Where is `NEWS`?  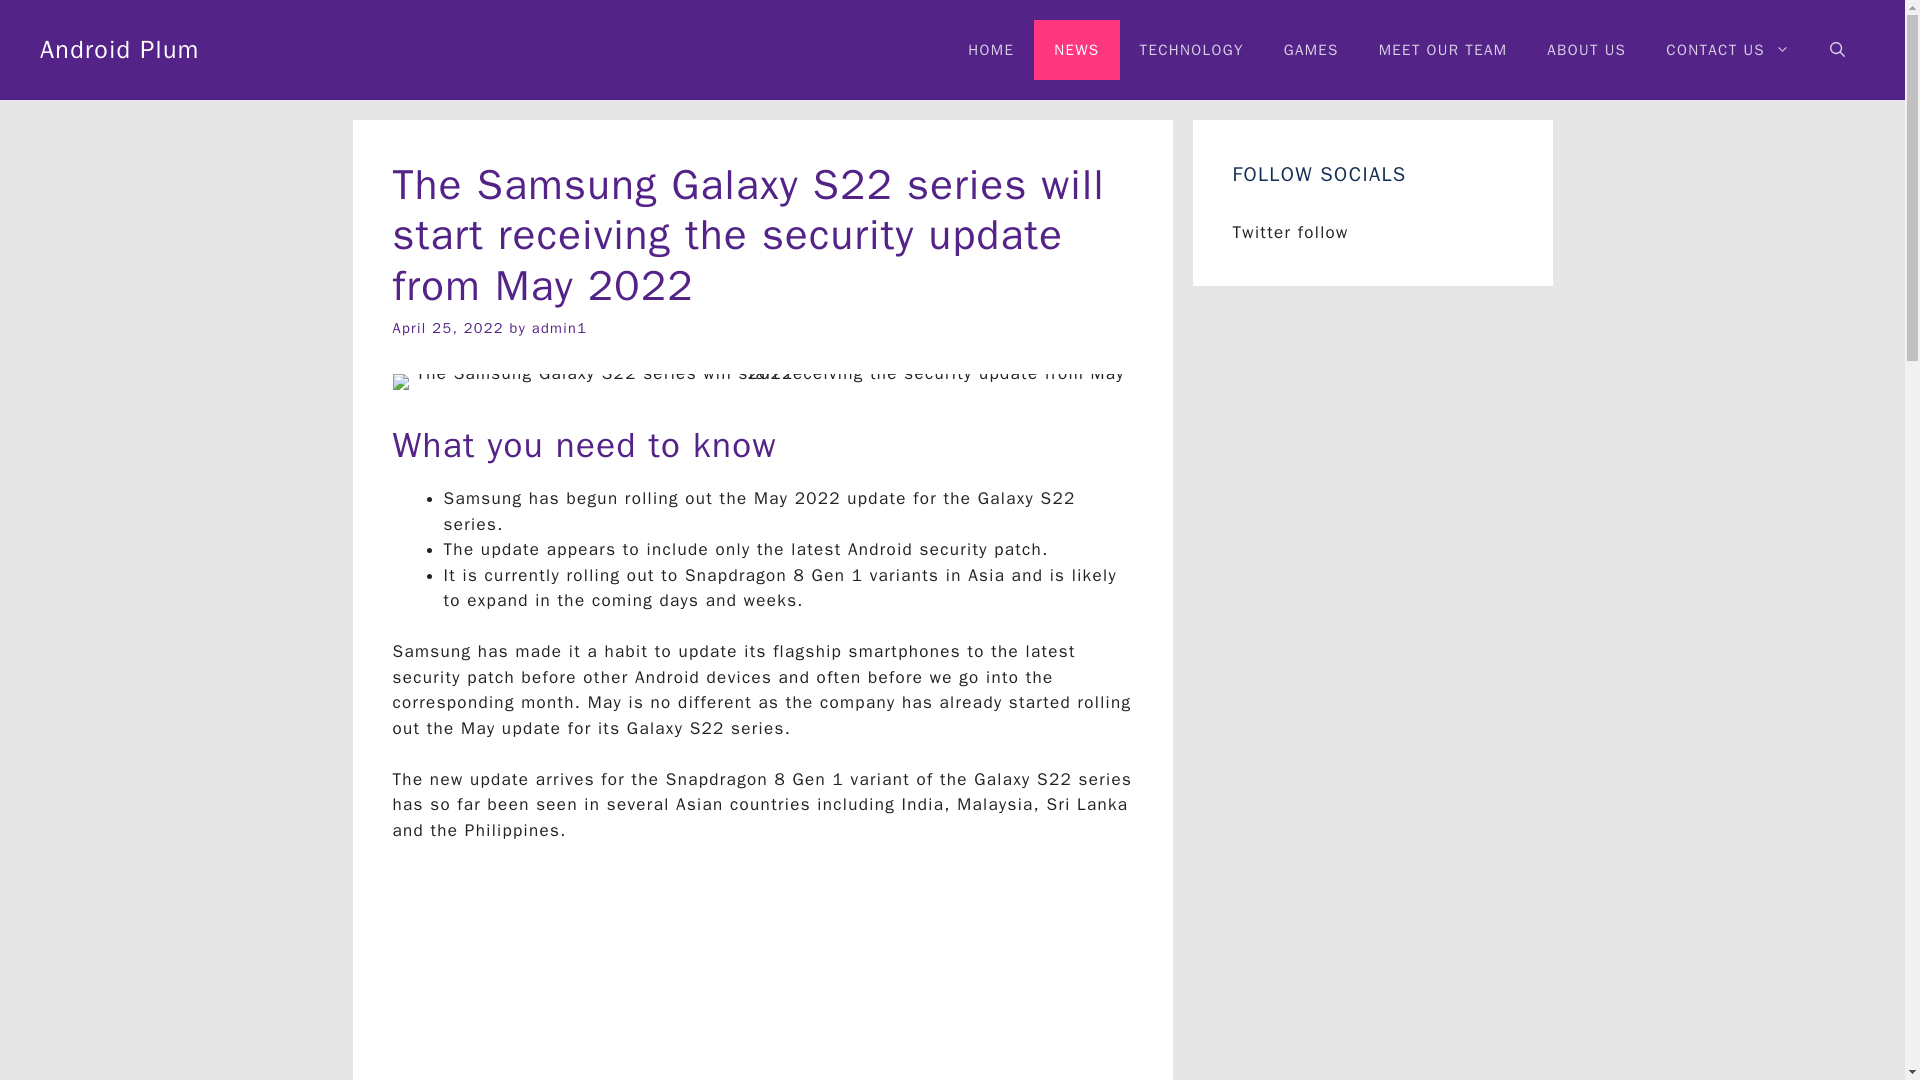 NEWS is located at coordinates (1076, 50).